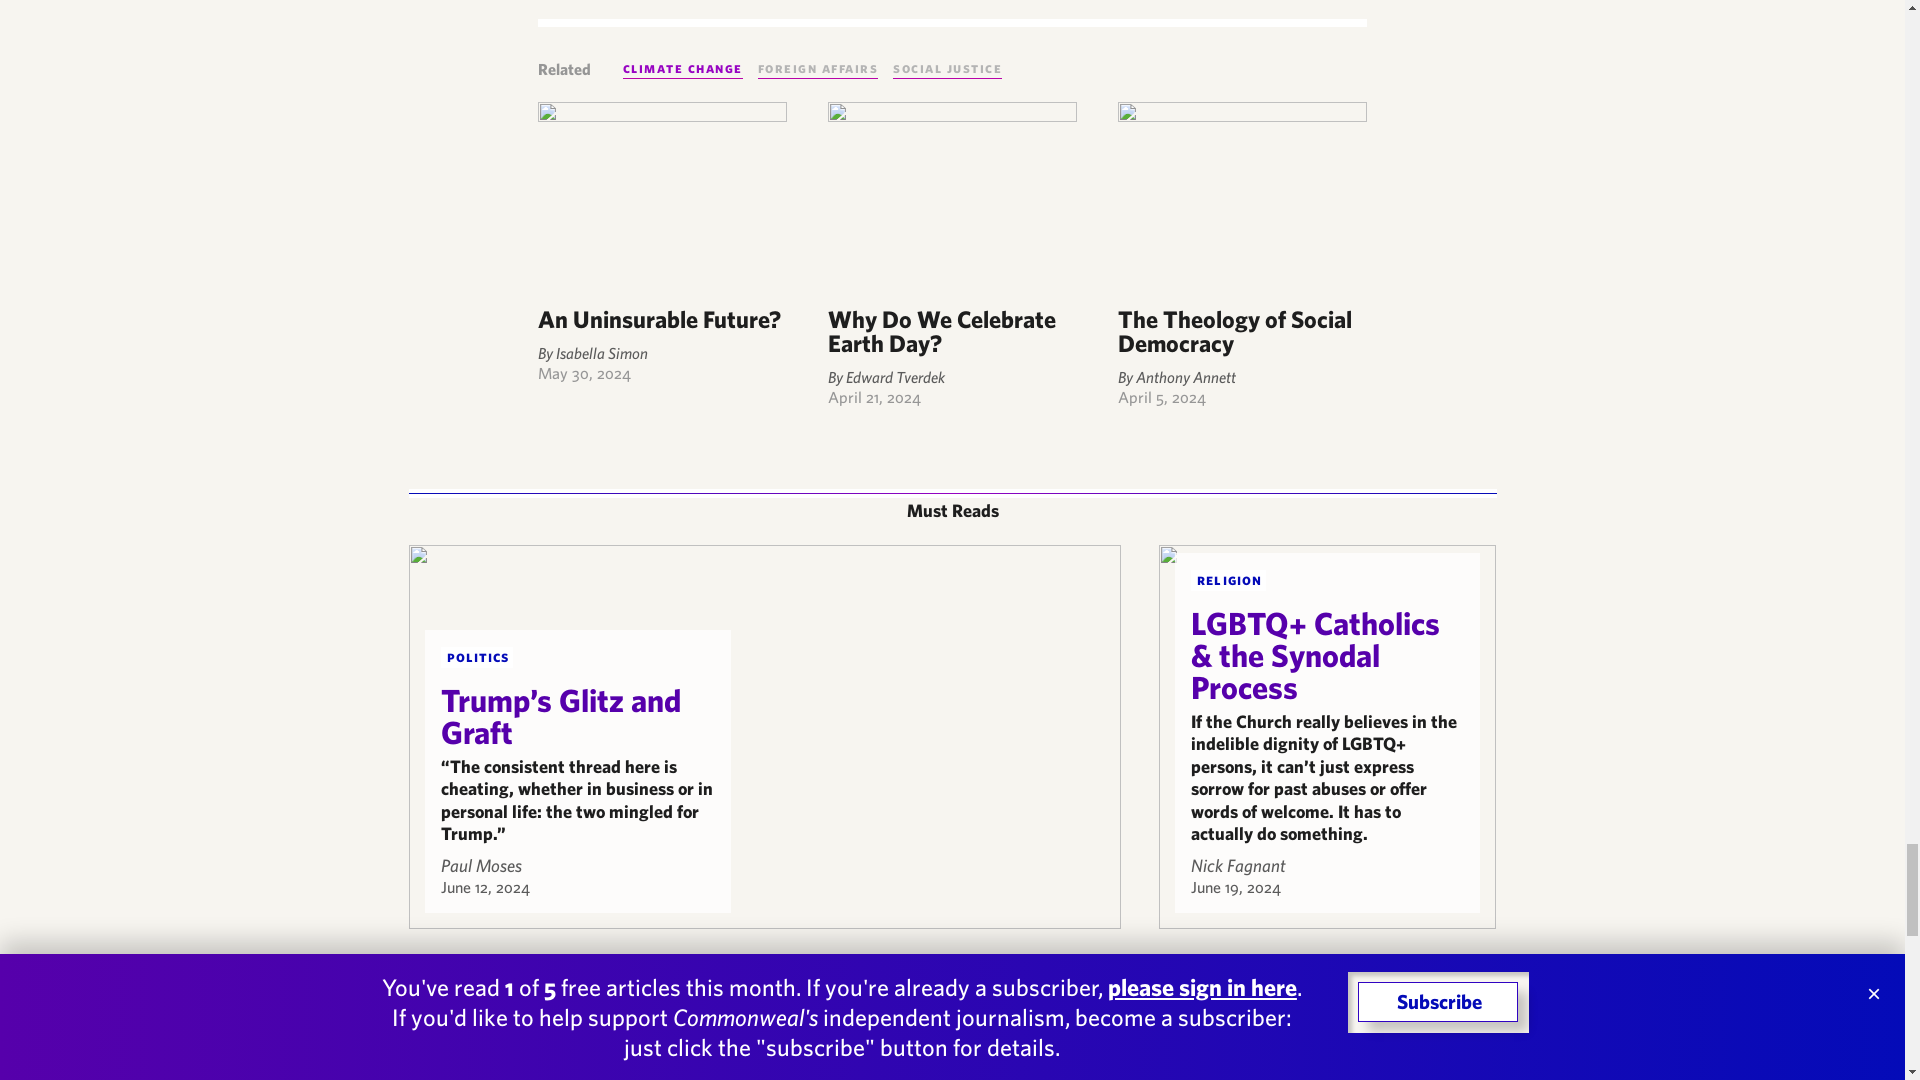  What do you see at coordinates (1161, 396) in the screenshot?
I see `Friday, April 5, 2024 - 13:25` at bounding box center [1161, 396].